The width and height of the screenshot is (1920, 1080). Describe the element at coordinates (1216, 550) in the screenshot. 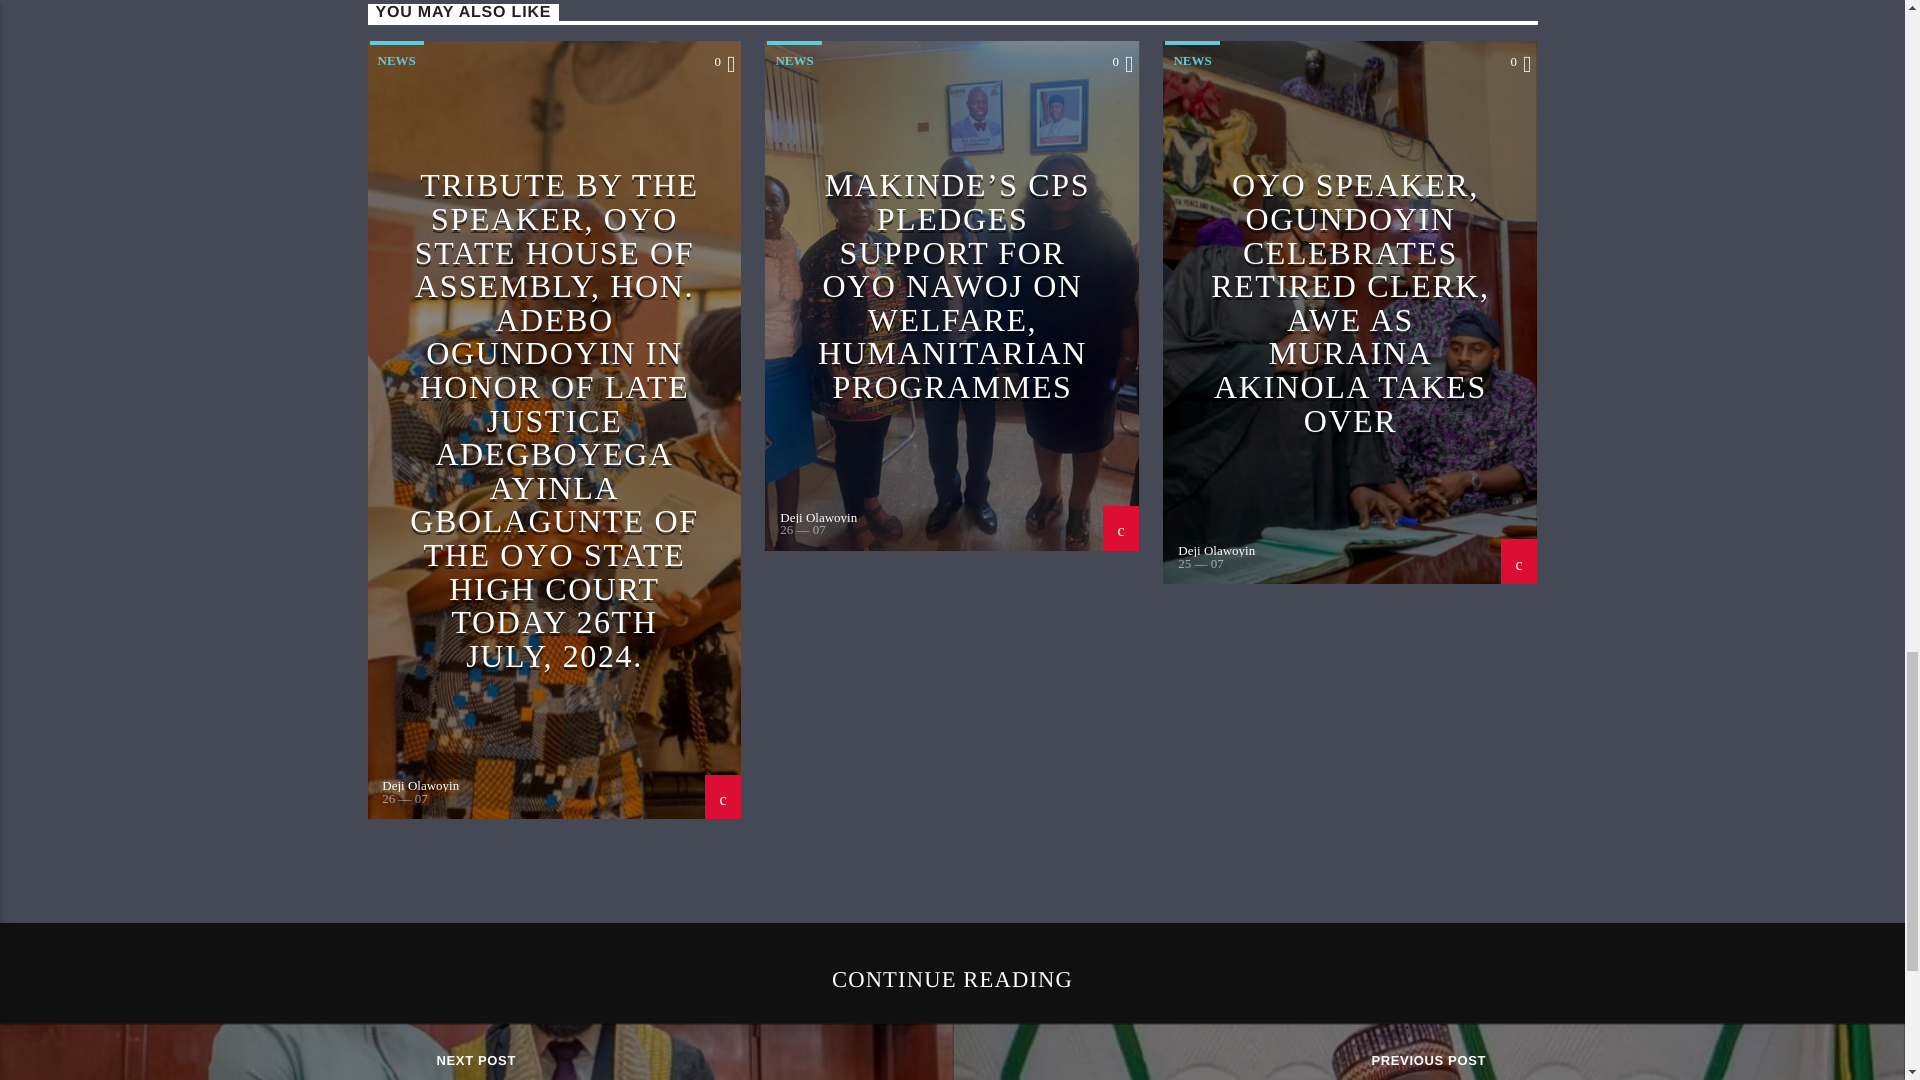

I see `Posts by Deji Olawoyin` at that location.